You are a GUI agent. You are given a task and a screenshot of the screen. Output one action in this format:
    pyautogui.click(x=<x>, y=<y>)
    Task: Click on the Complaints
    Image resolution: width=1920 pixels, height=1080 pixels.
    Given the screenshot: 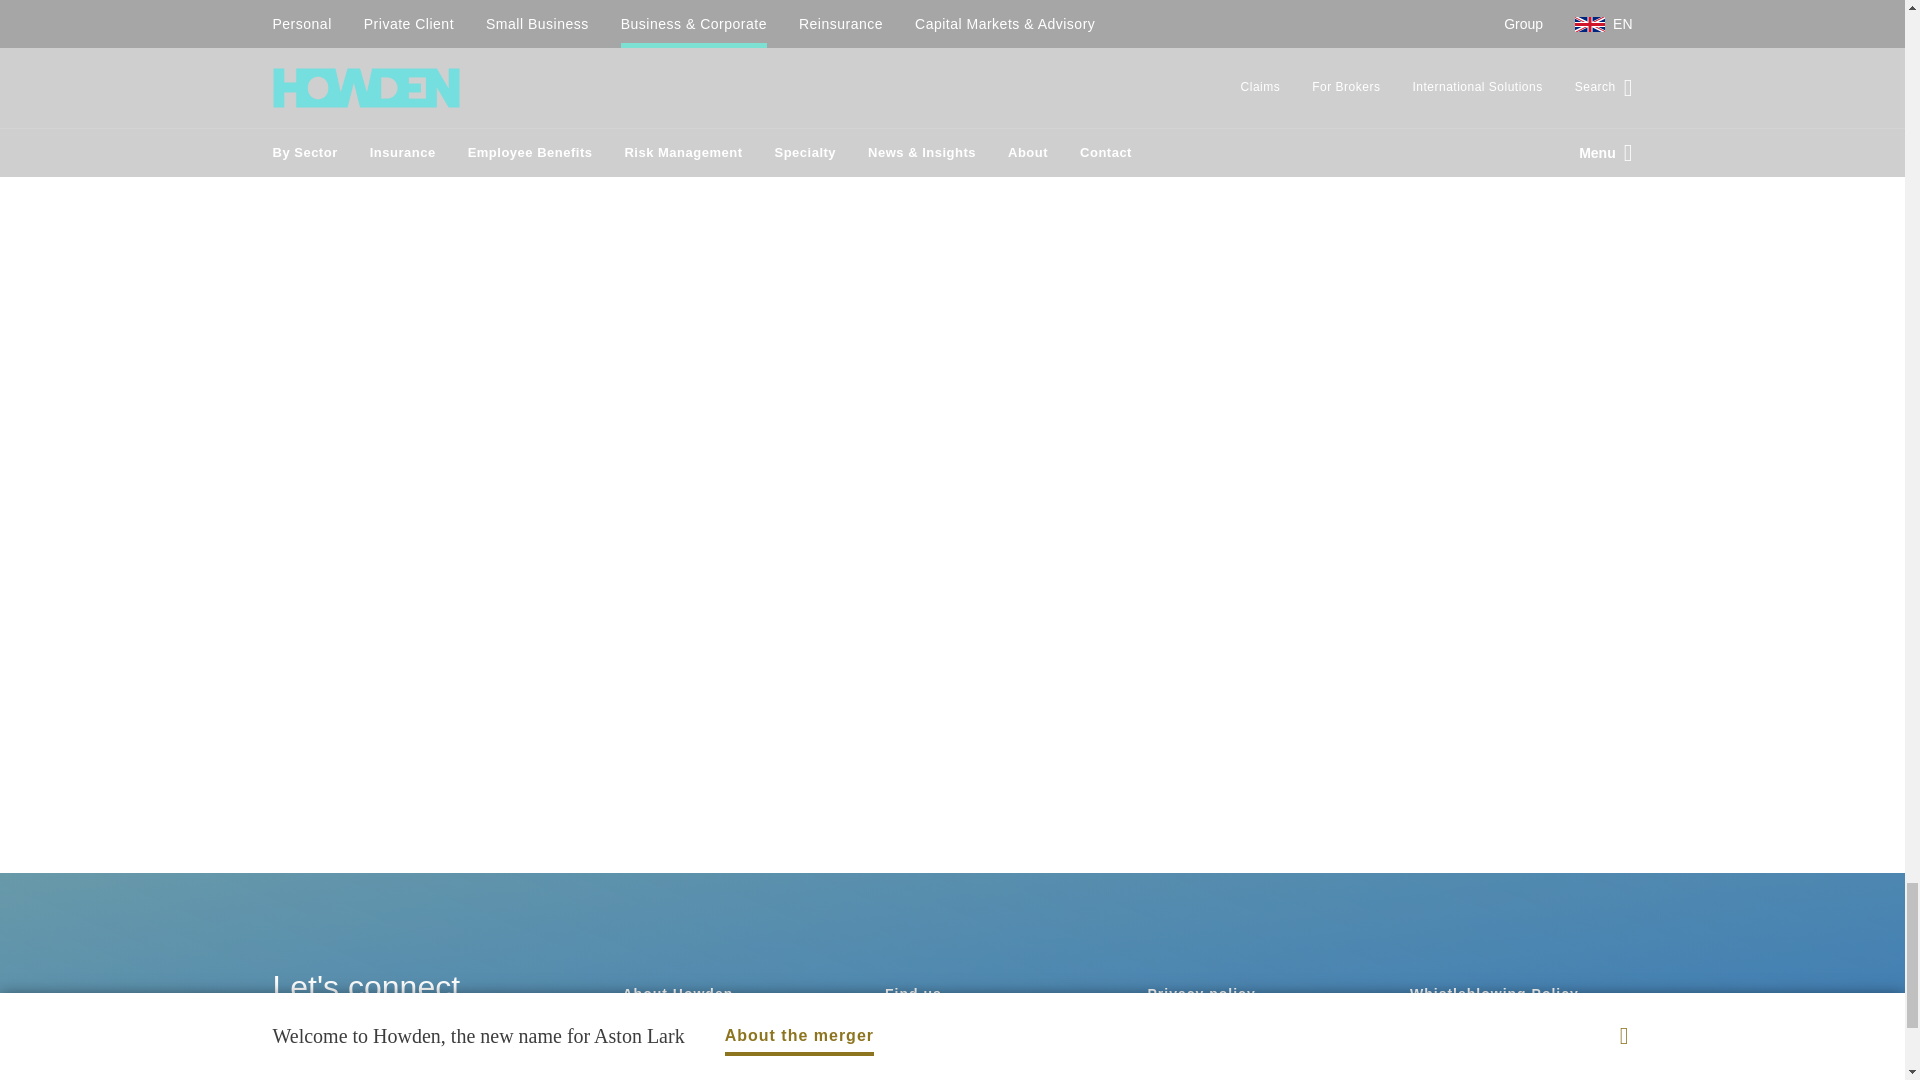 What is the action you would take?
    pyautogui.click(x=1452, y=1036)
    